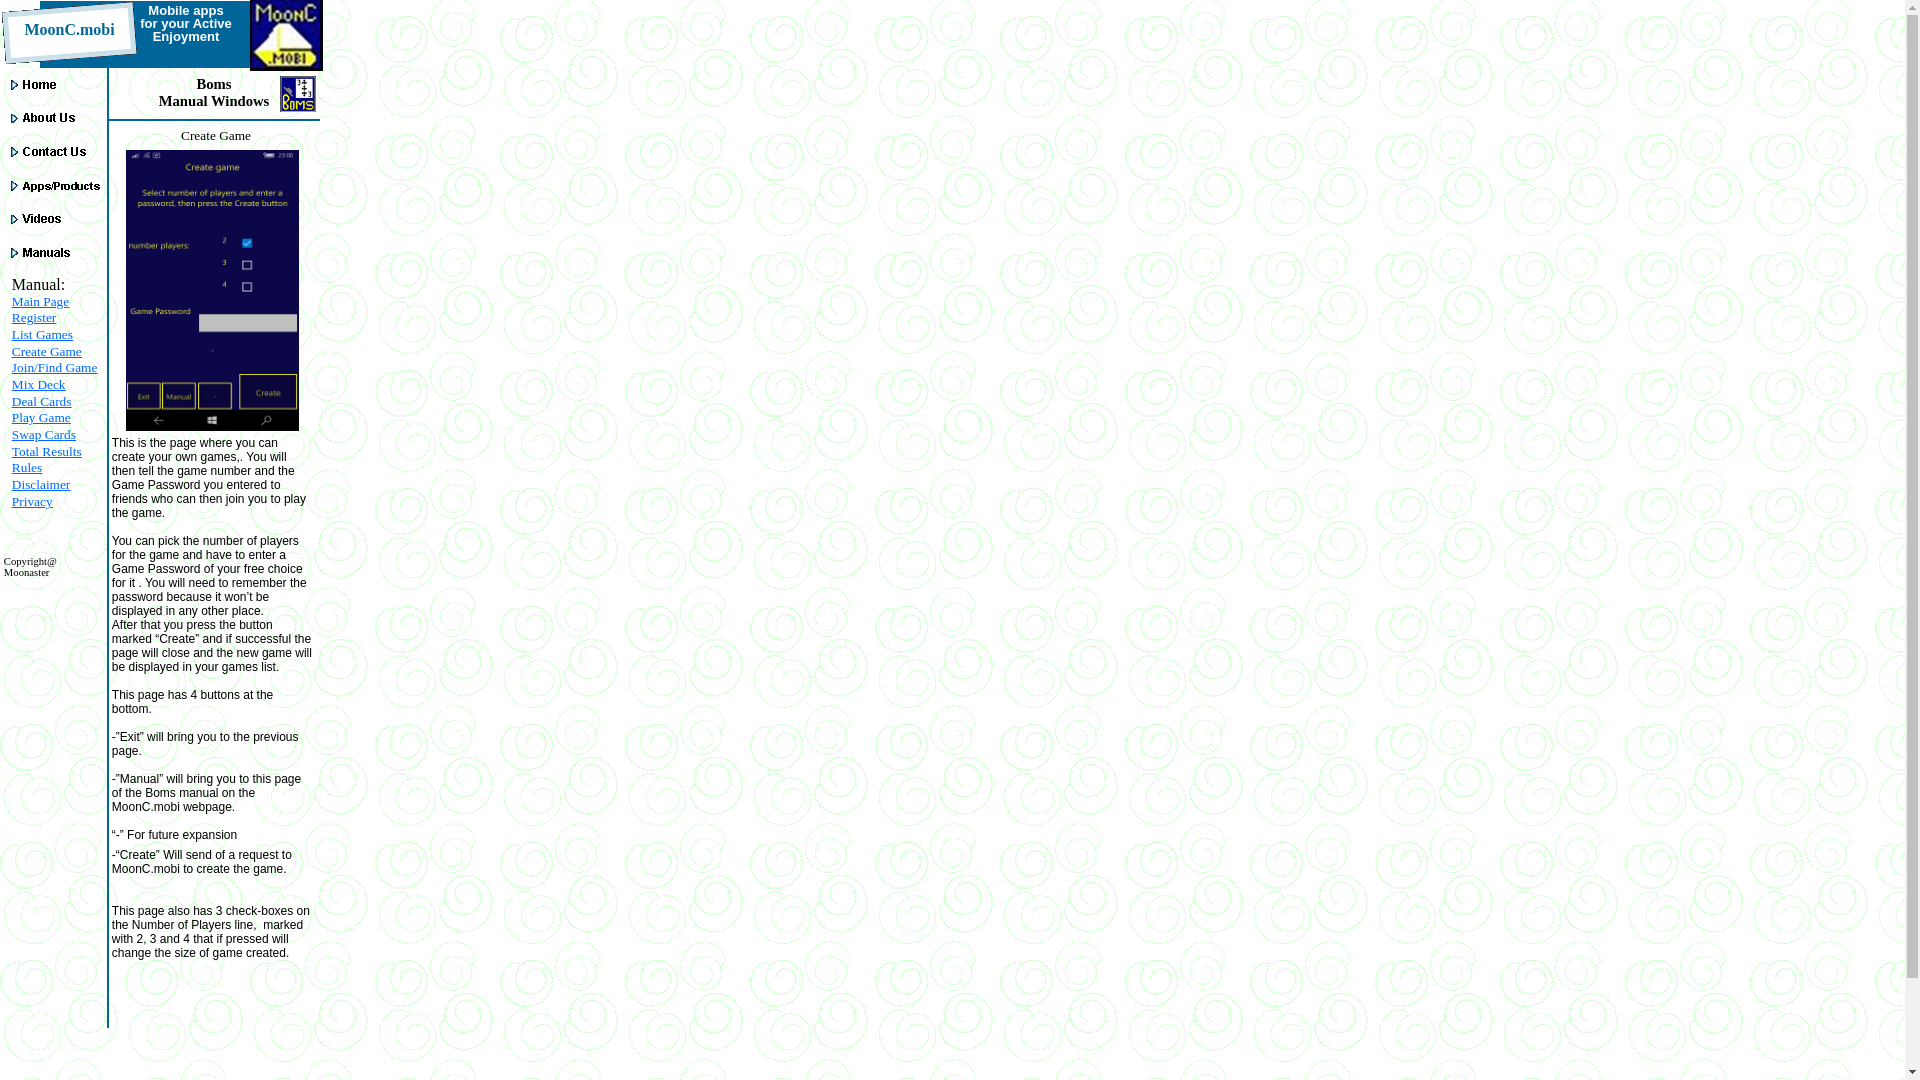 Image resolution: width=1920 pixels, height=1080 pixels. Describe the element at coordinates (42, 334) in the screenshot. I see `List Games` at that location.